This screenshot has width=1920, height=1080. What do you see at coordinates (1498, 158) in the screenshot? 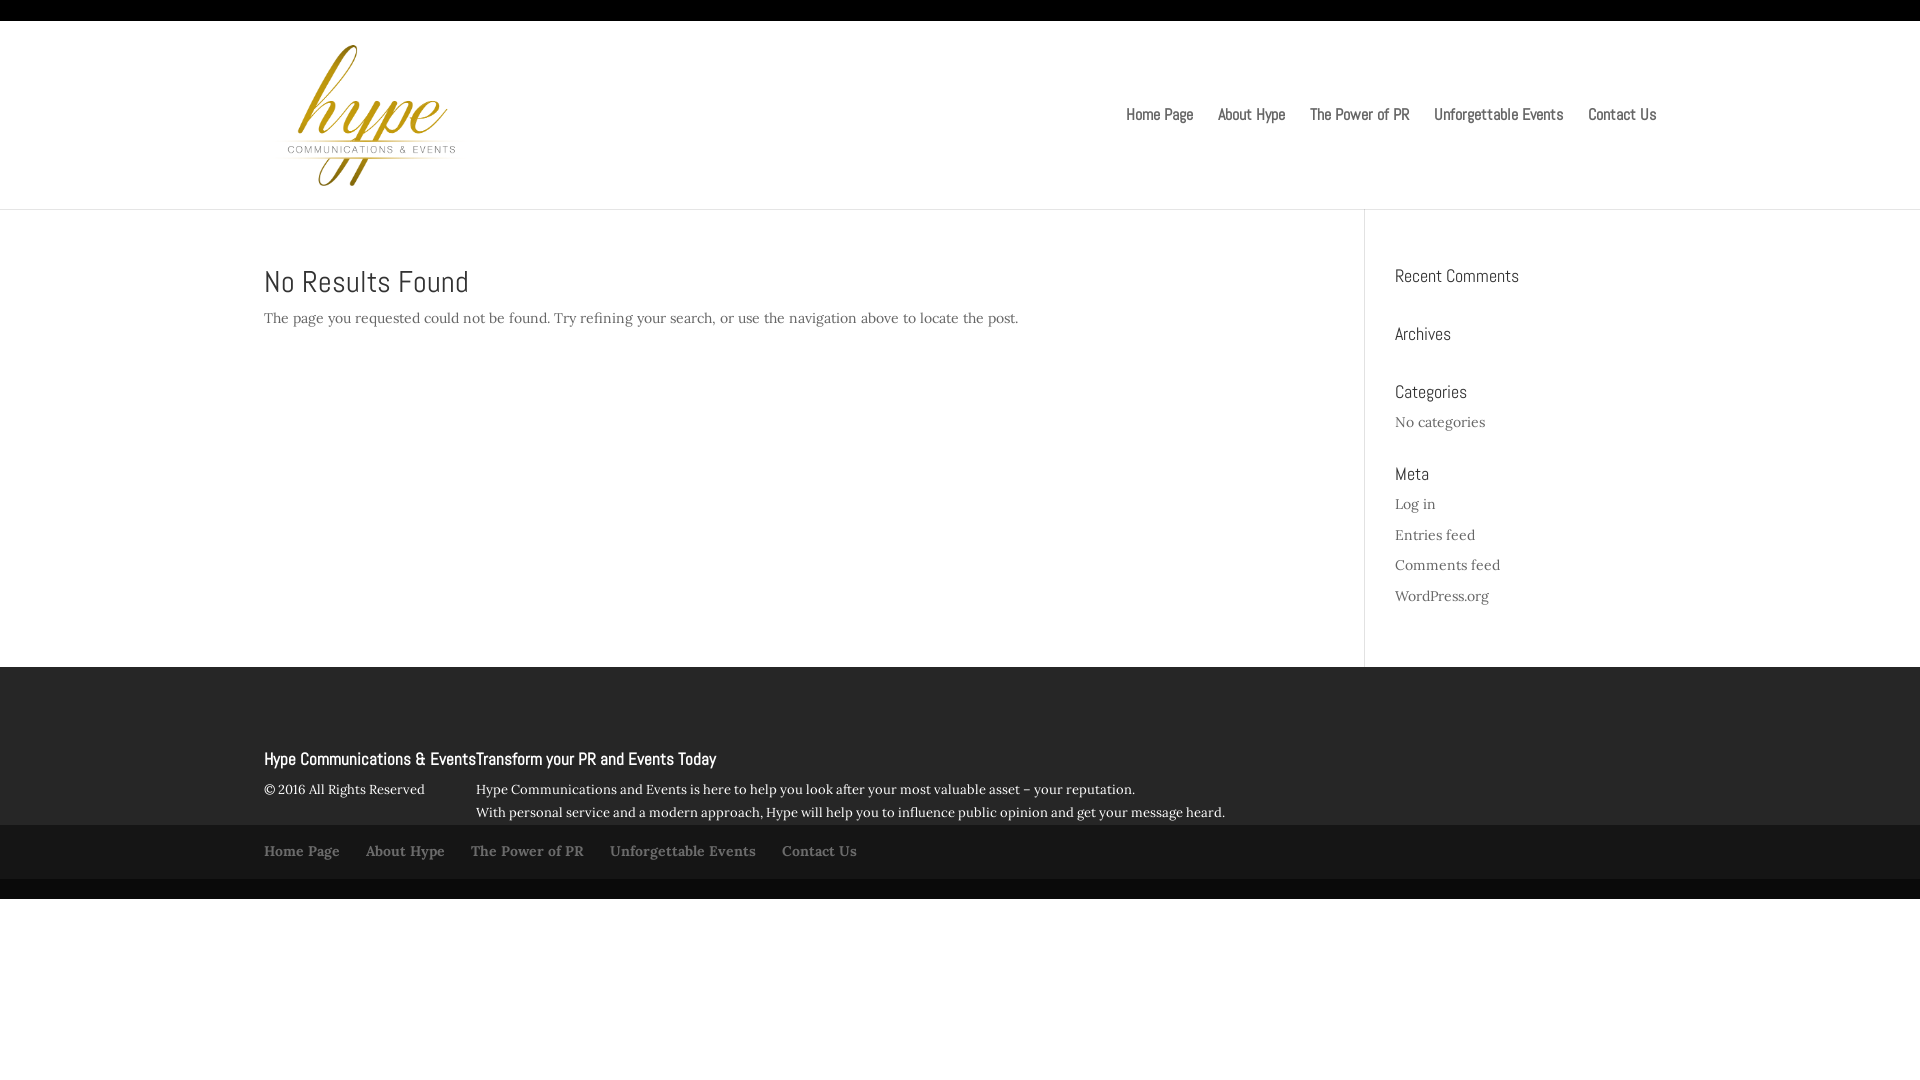
I see `Unforgettable Events` at bounding box center [1498, 158].